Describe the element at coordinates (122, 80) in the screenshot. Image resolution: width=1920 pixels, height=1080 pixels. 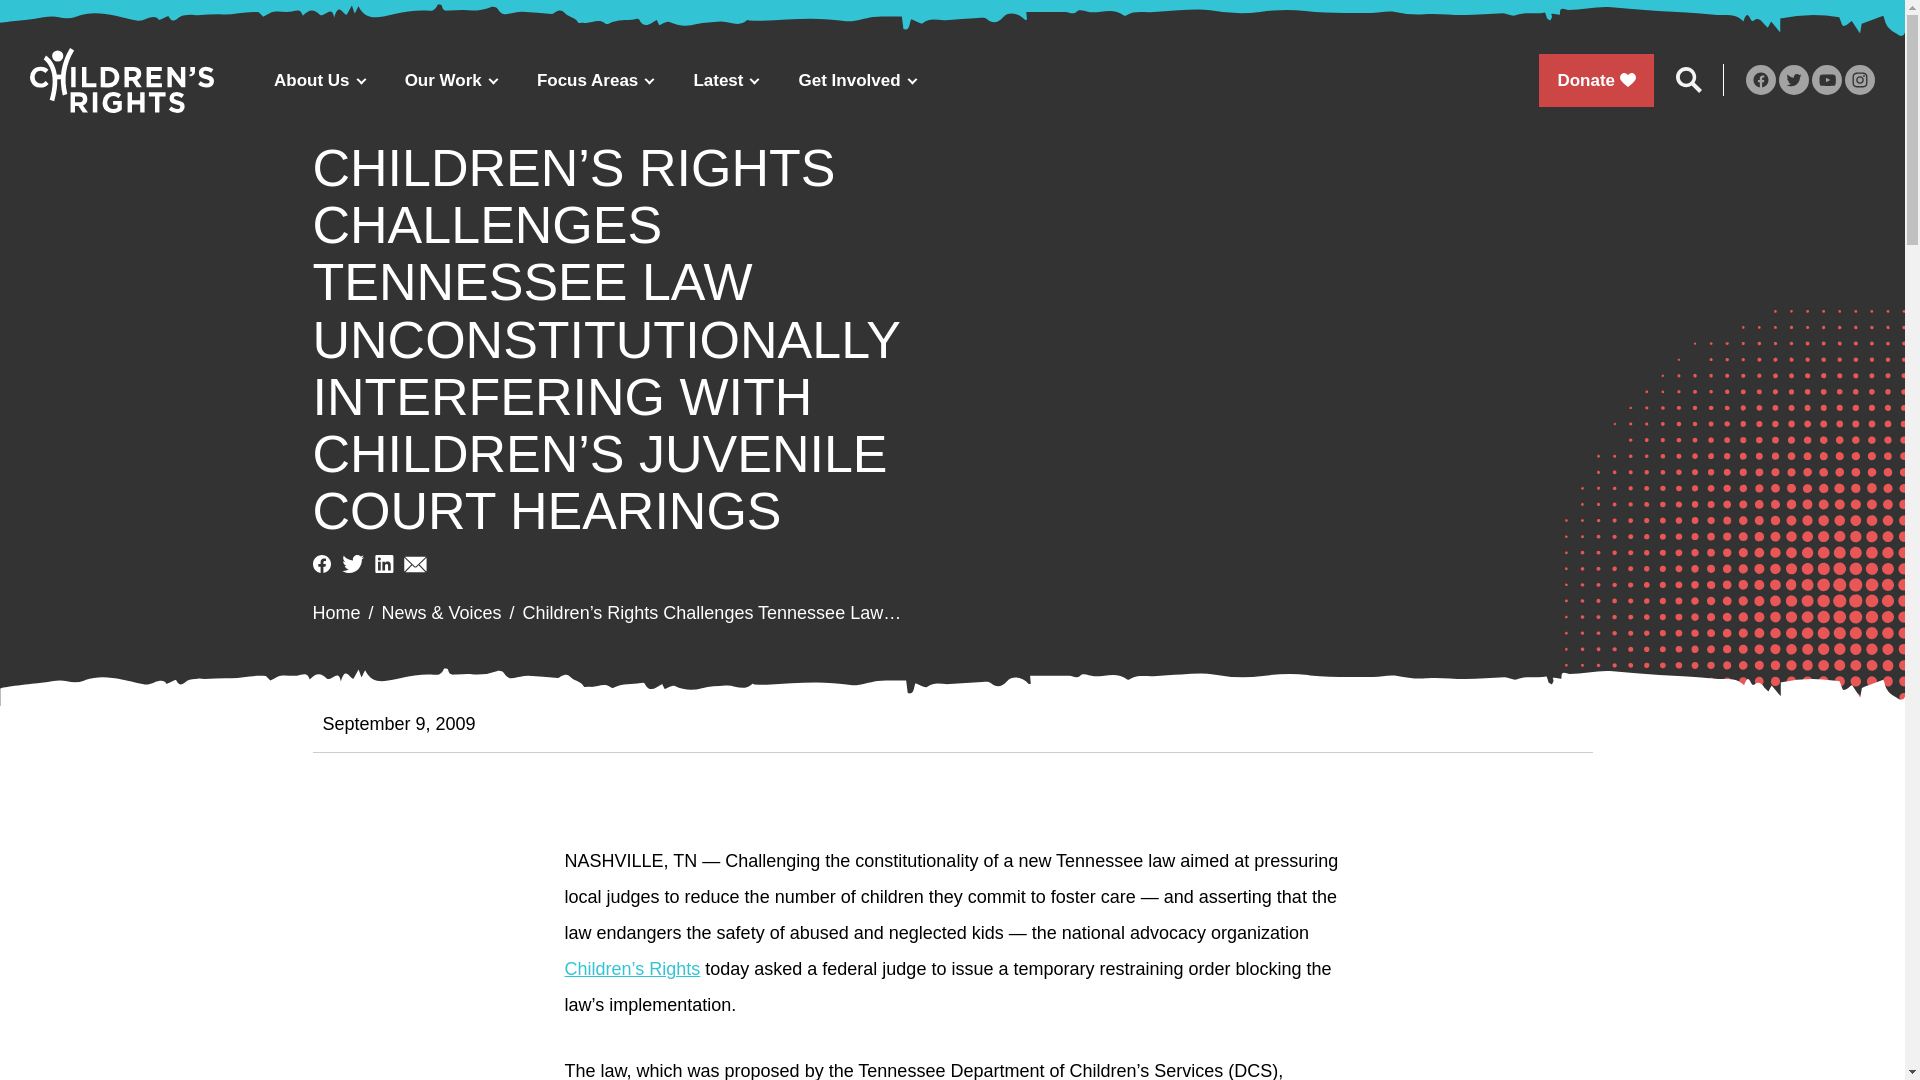
I see `homepage` at that location.